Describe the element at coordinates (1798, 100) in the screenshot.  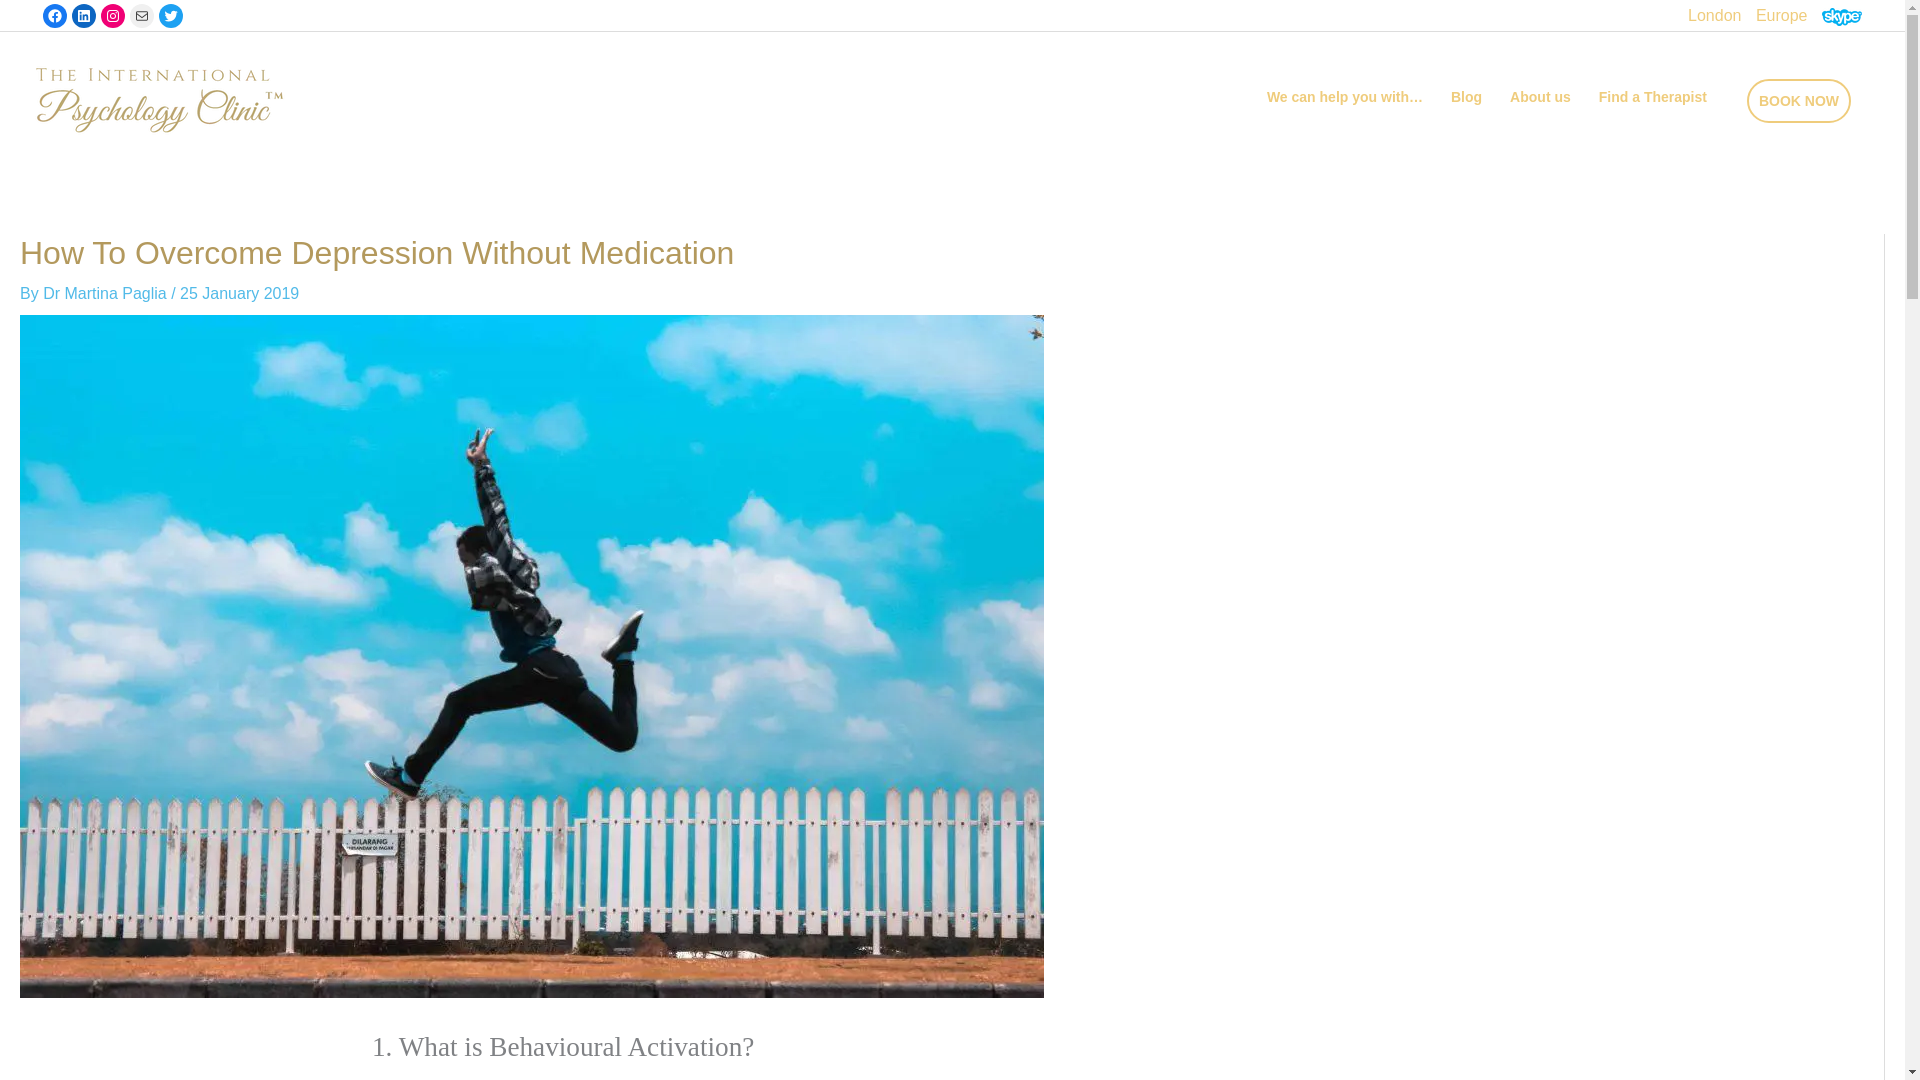
I see `BOOK NOW` at that location.